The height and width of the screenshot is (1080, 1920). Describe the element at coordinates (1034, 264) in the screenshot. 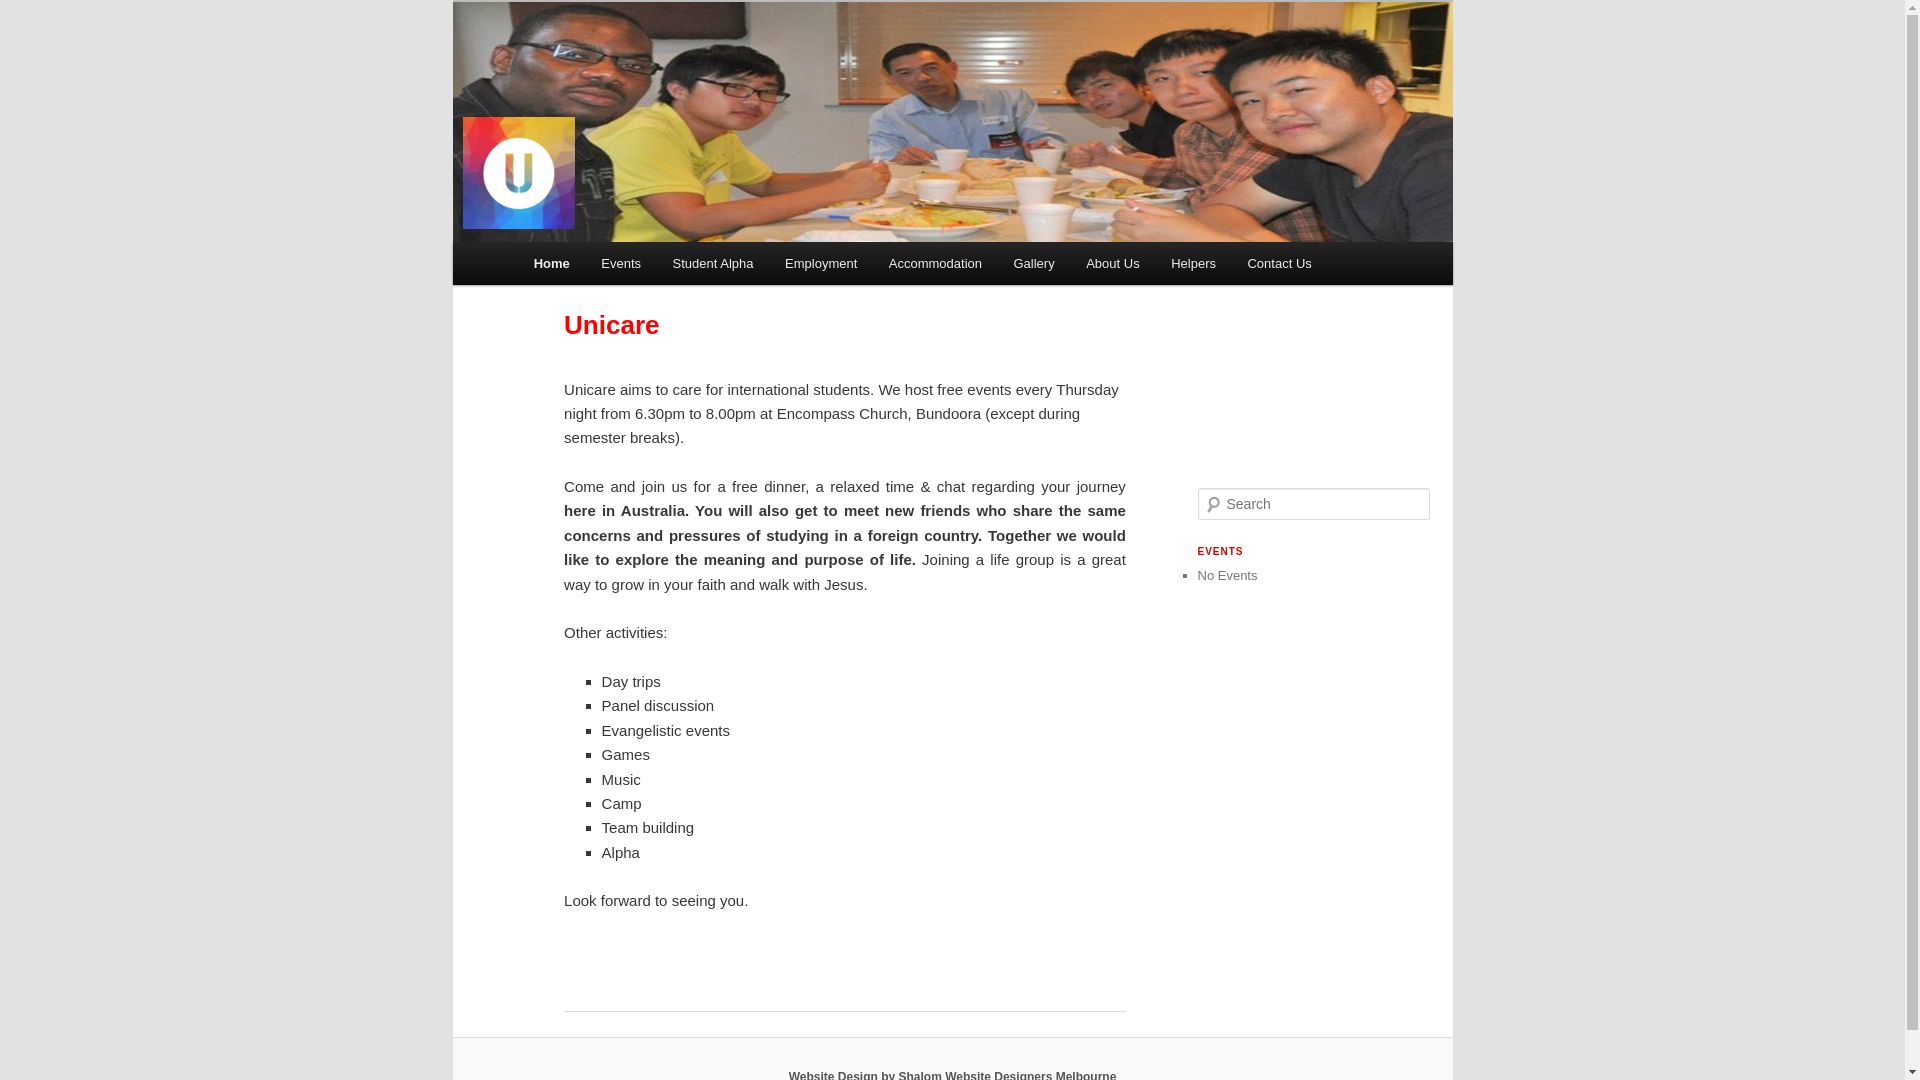

I see `Gallery` at that location.